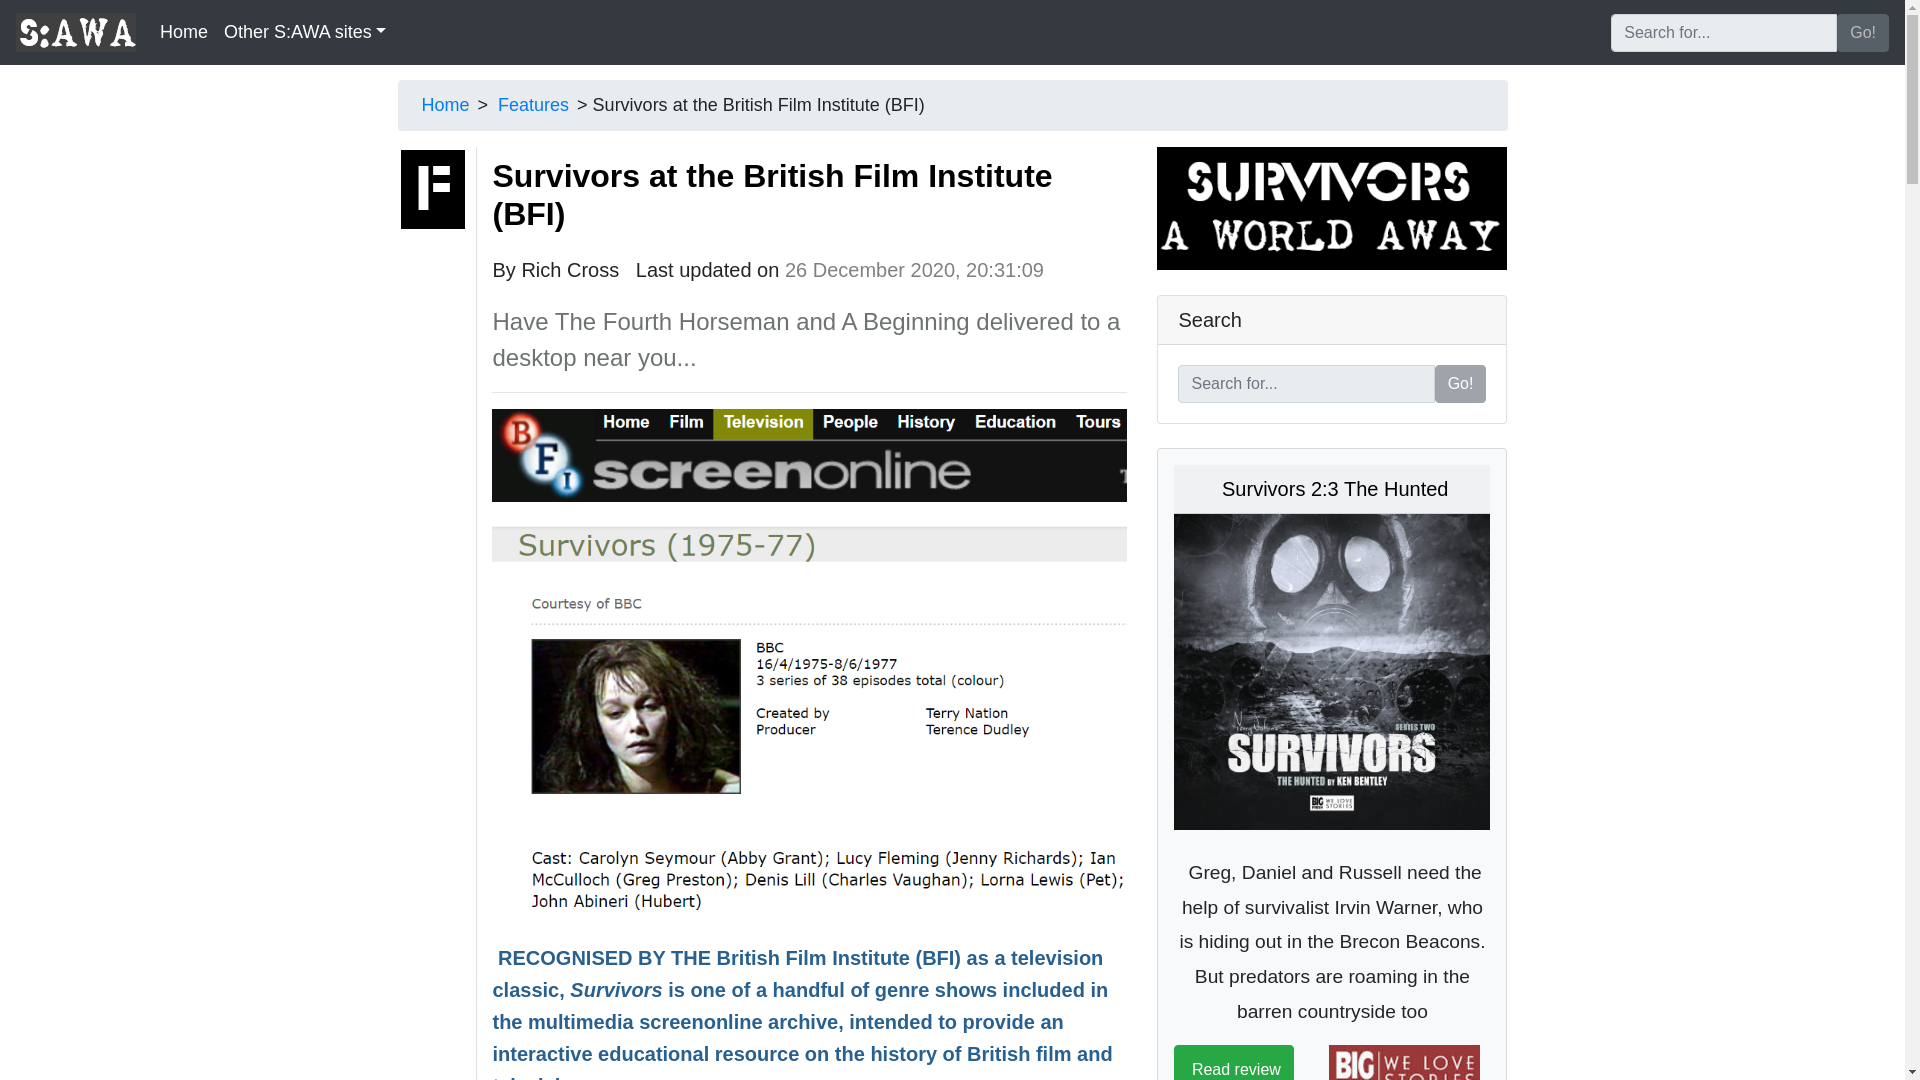 The image size is (1920, 1080). What do you see at coordinates (1863, 32) in the screenshot?
I see `Go!` at bounding box center [1863, 32].